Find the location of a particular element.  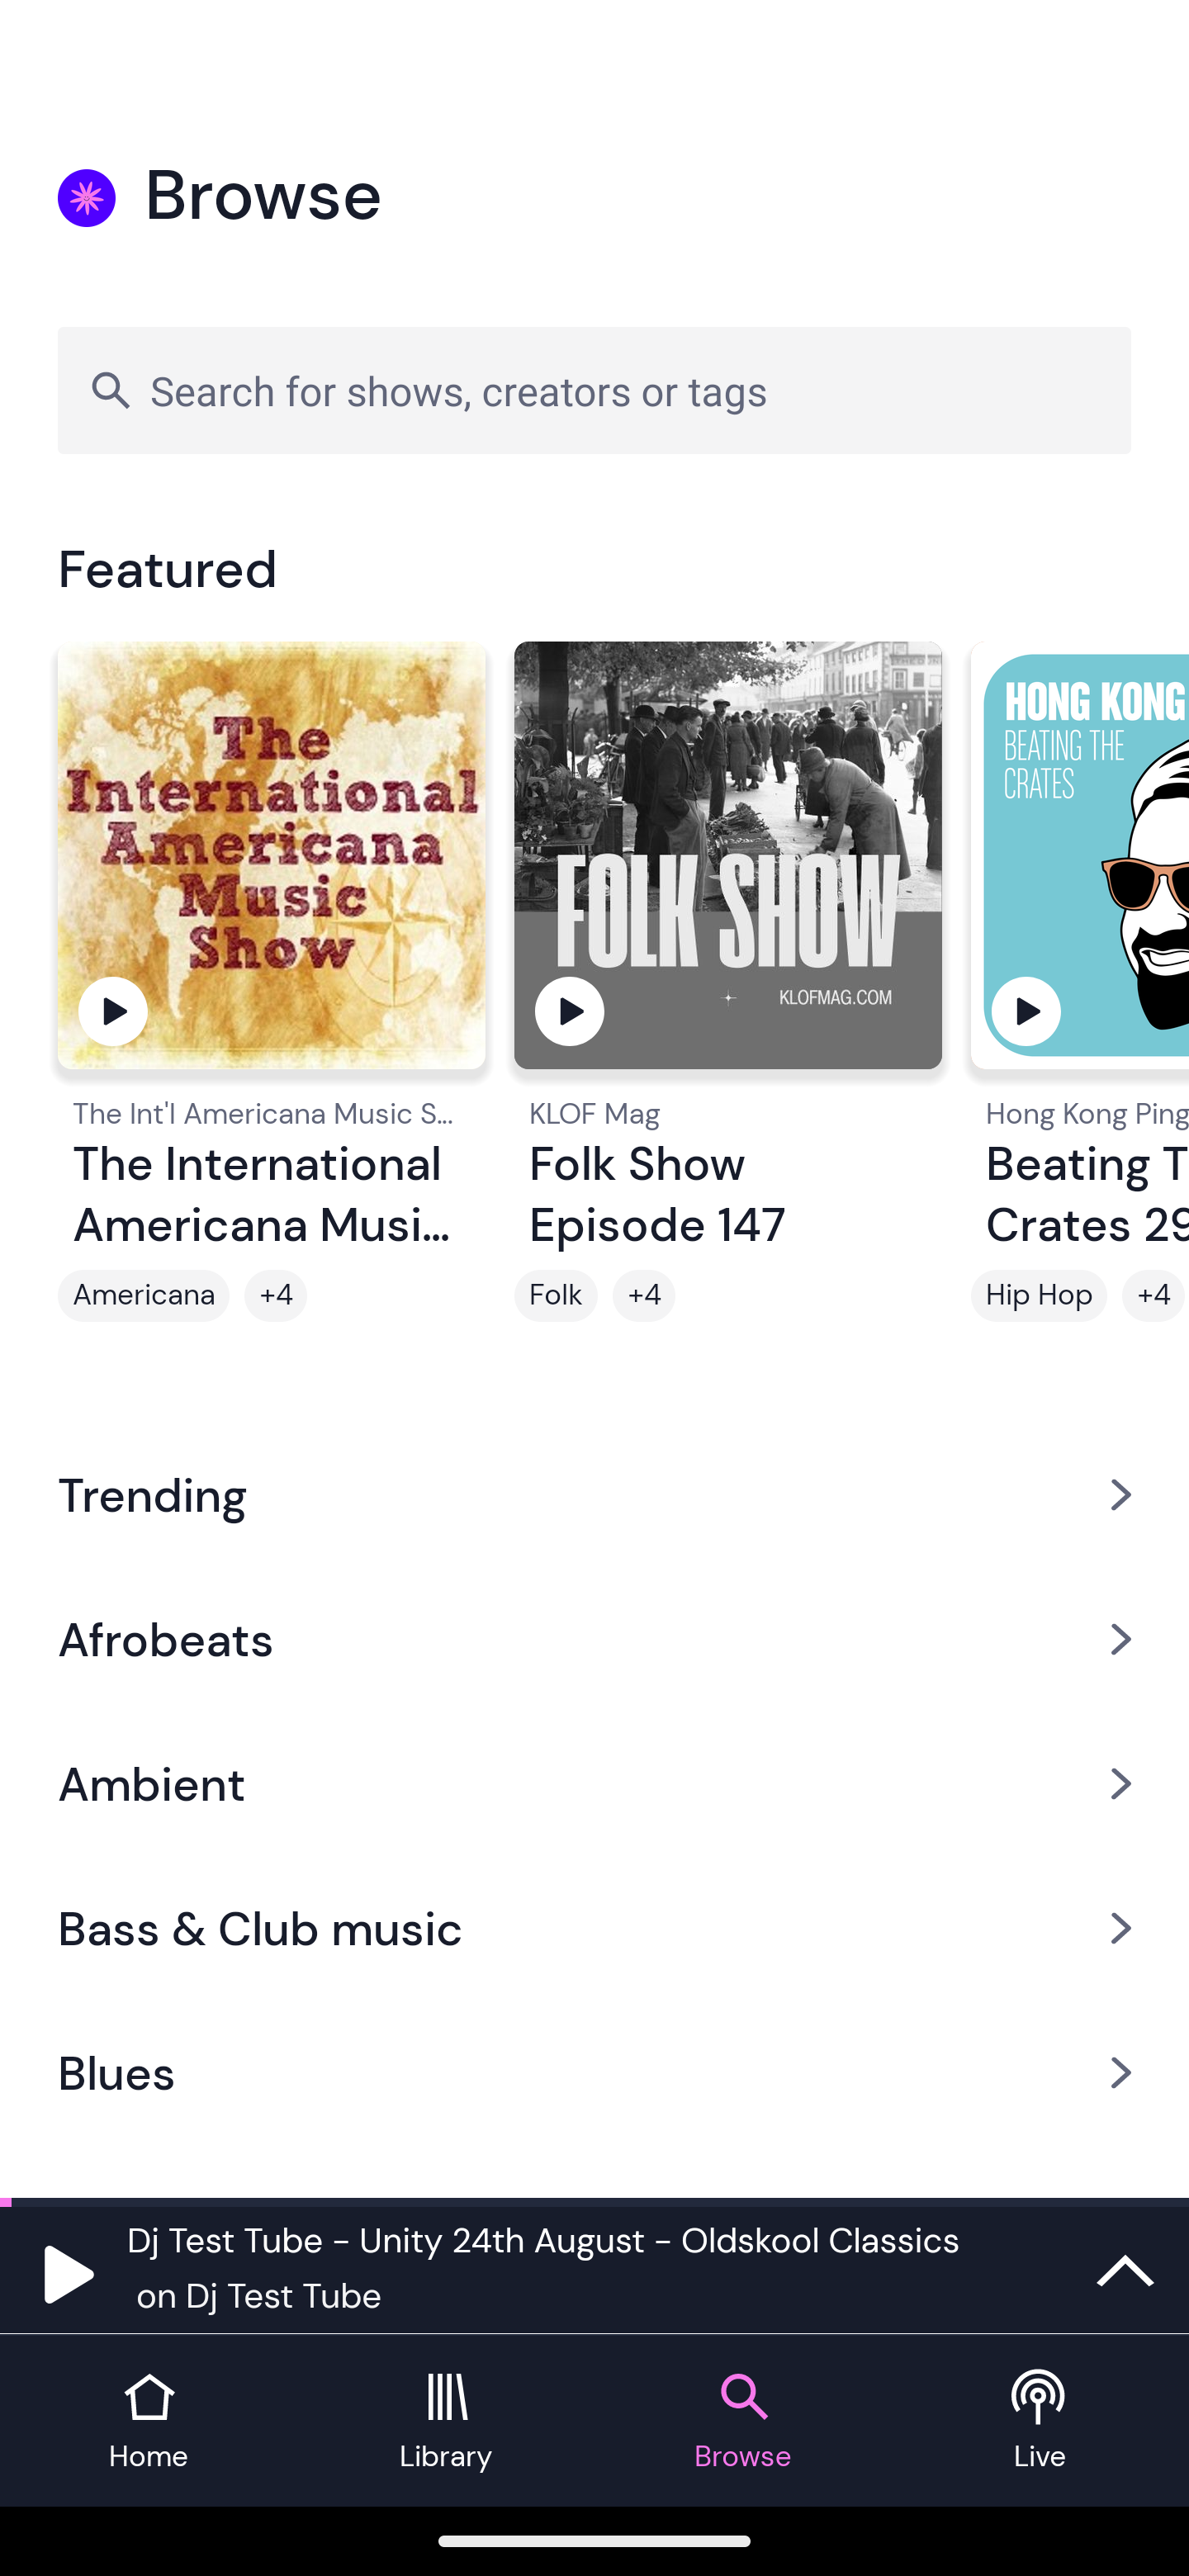

Ambient is located at coordinates (594, 1783).